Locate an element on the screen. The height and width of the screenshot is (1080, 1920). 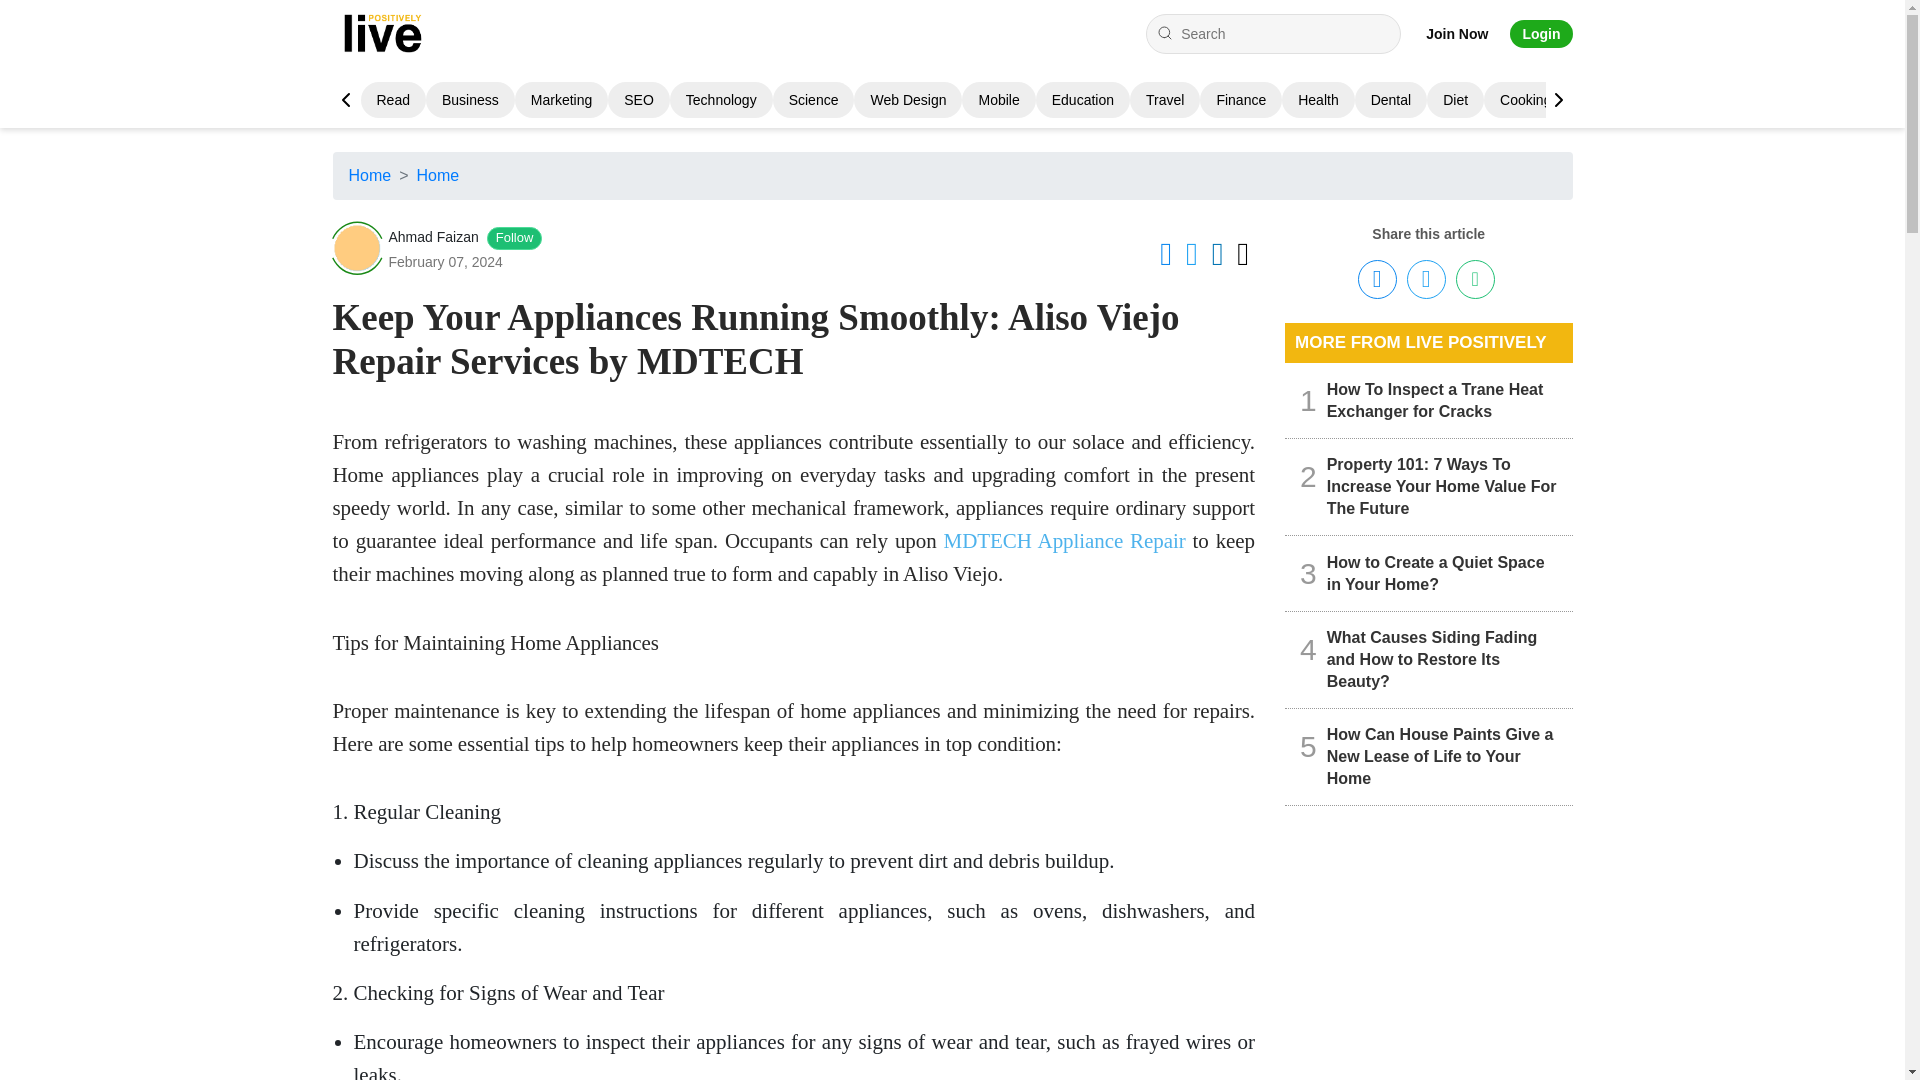
Join Now is located at coordinates (1457, 34).